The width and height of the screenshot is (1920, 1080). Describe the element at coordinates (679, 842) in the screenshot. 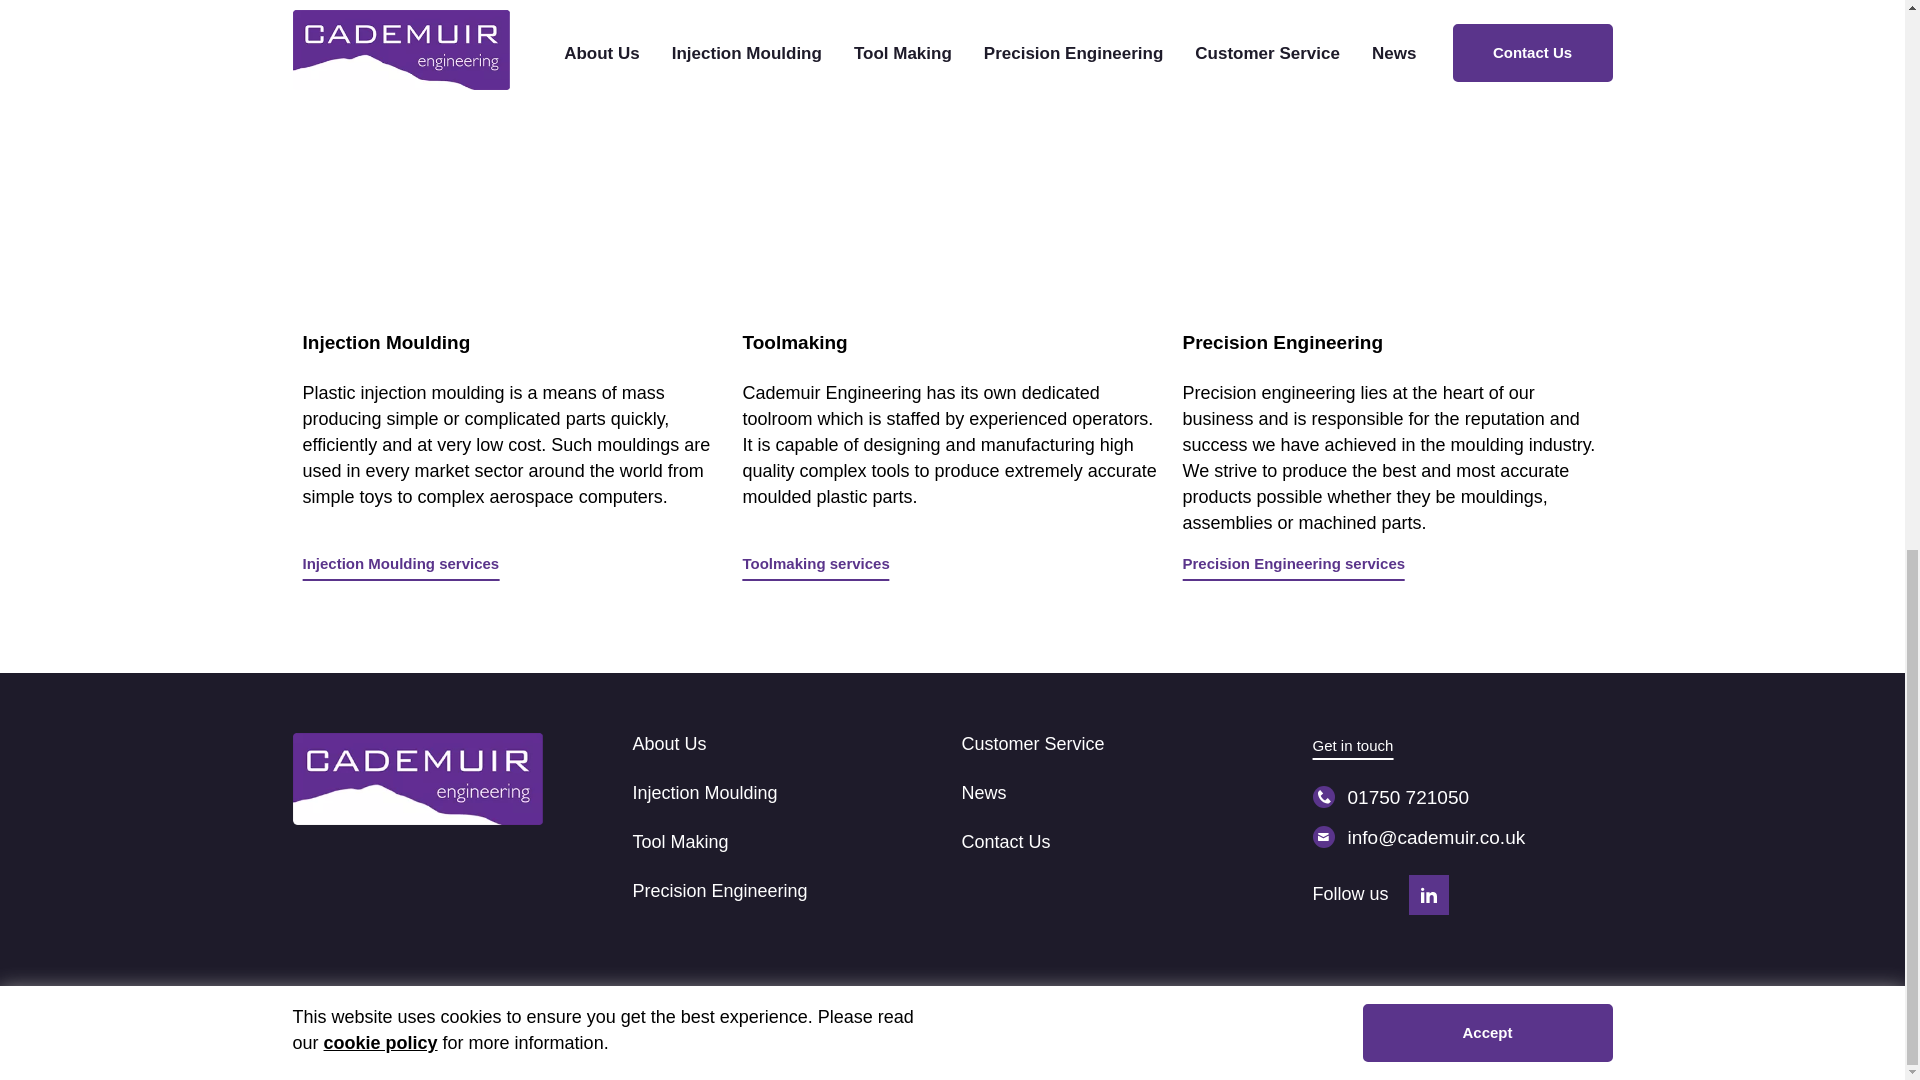

I see `Tool Making` at that location.